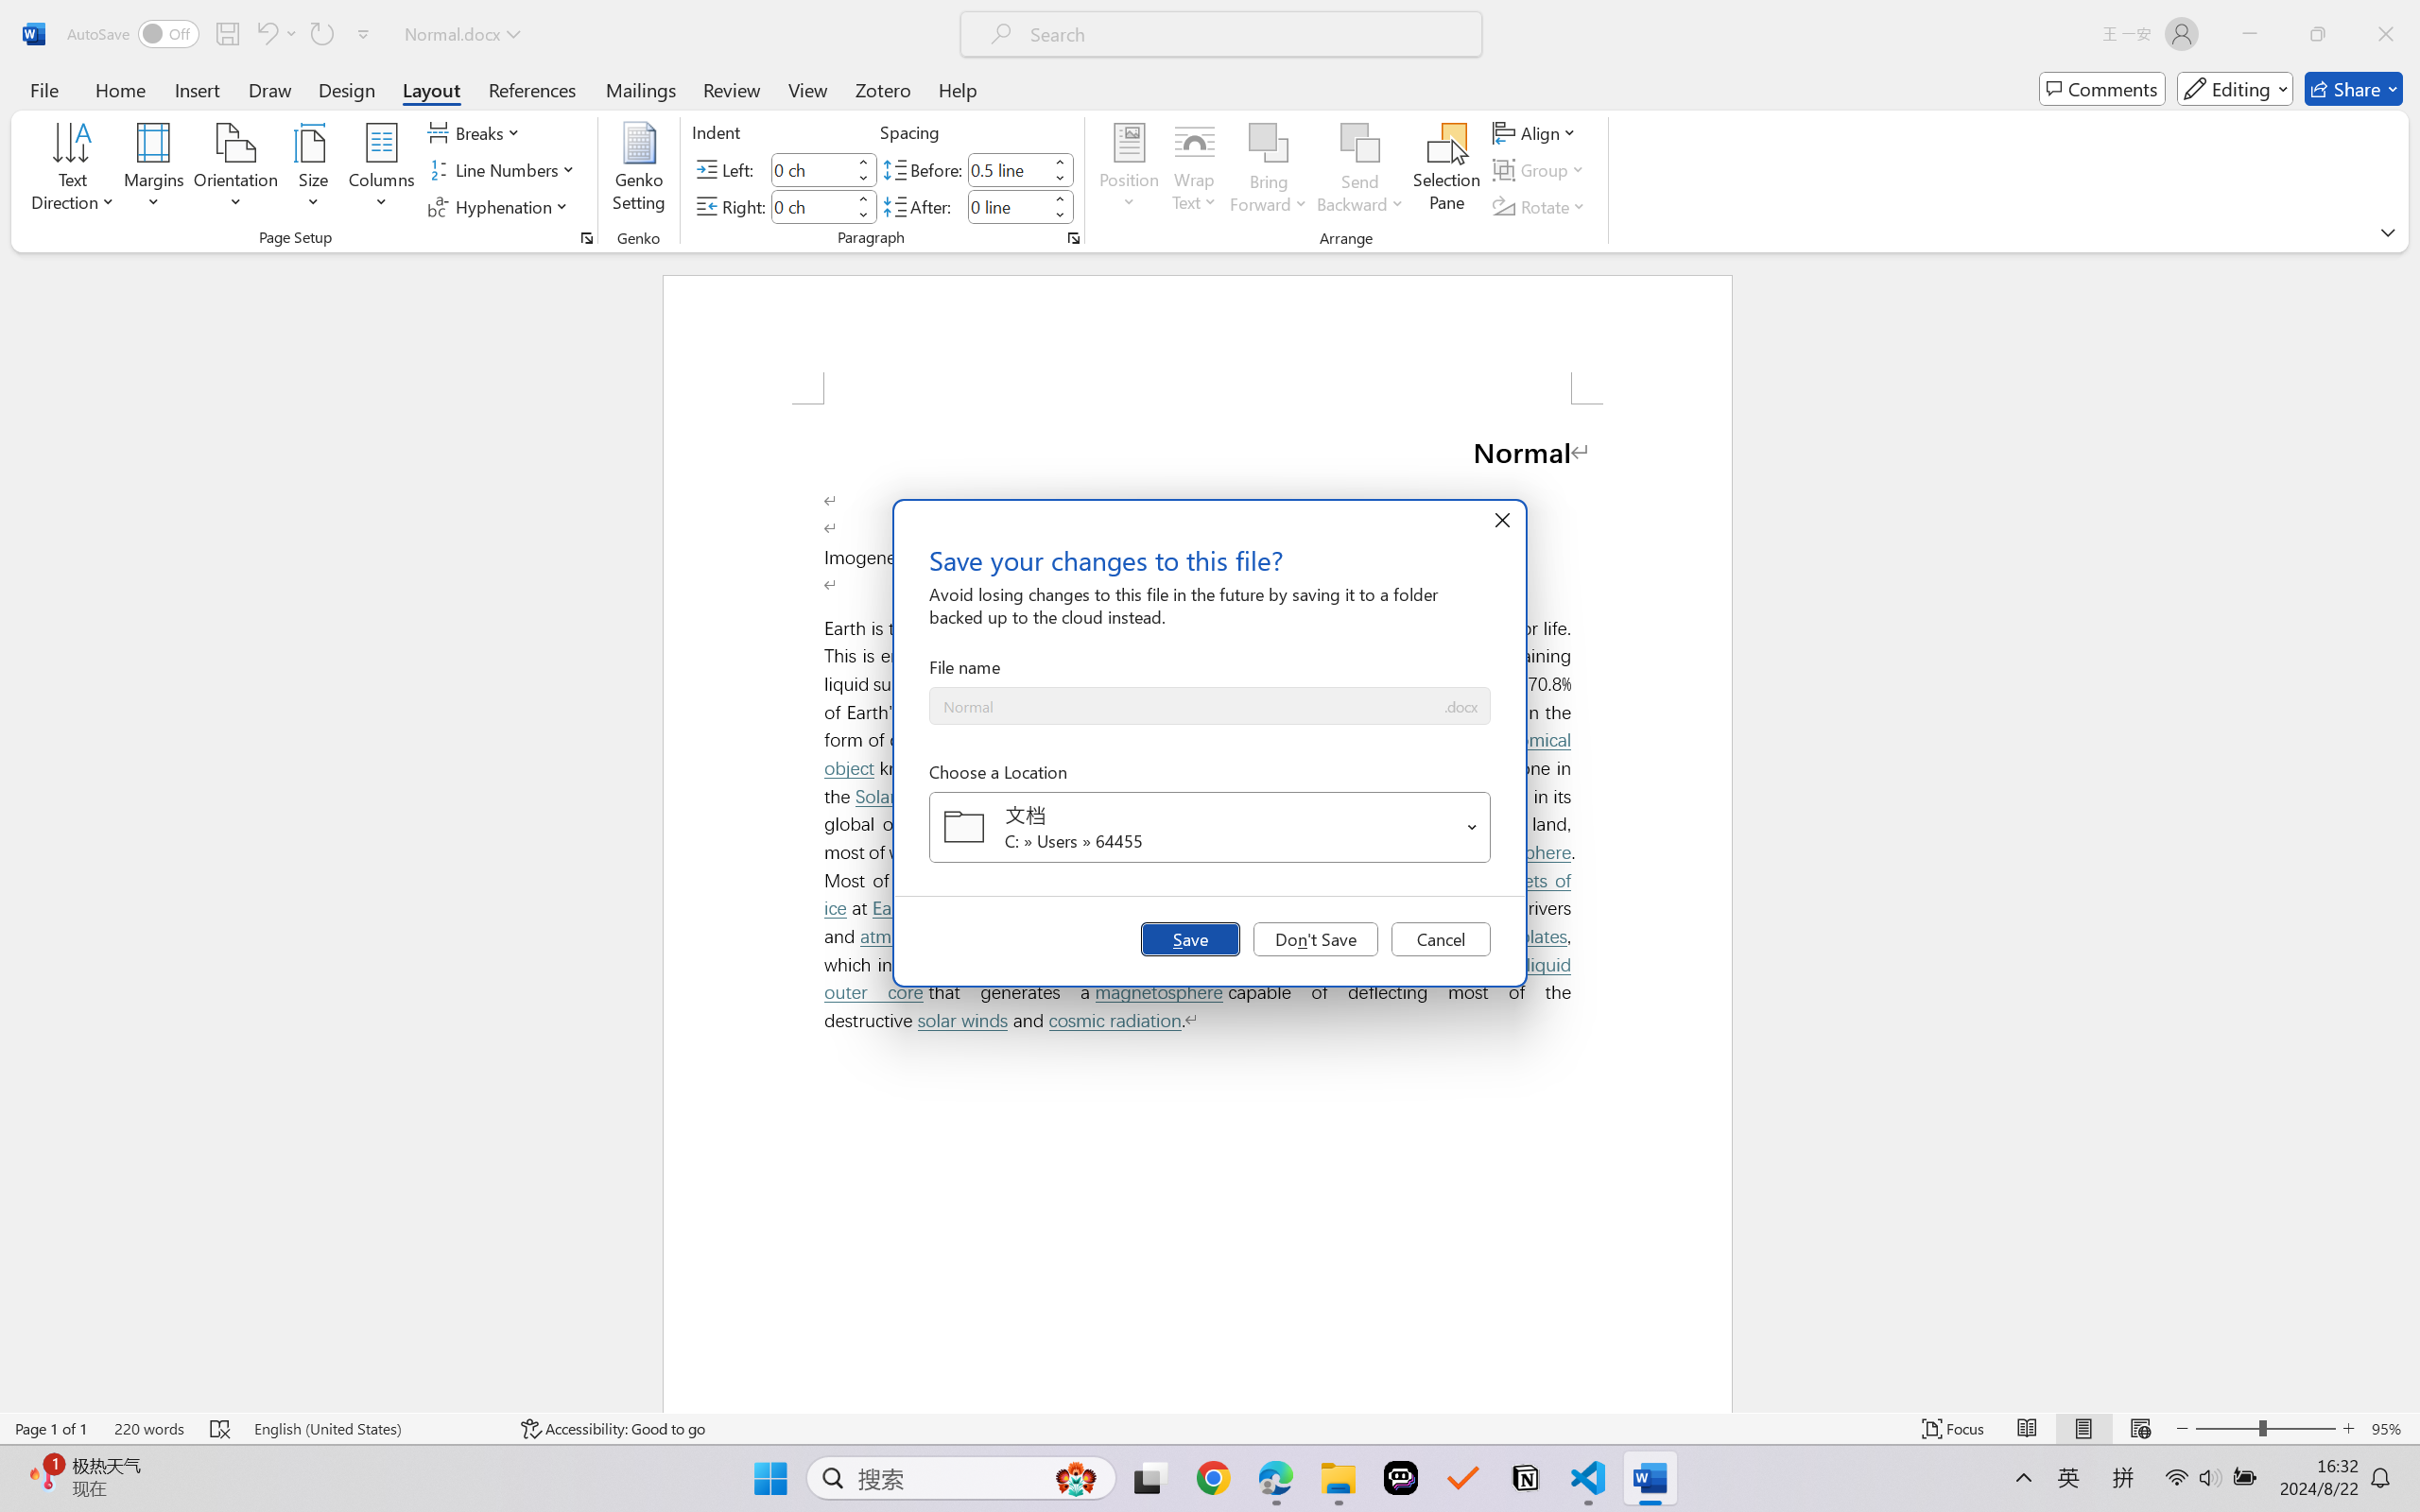 The width and height of the screenshot is (2420, 1512). What do you see at coordinates (476, 132) in the screenshot?
I see `Breaks` at bounding box center [476, 132].